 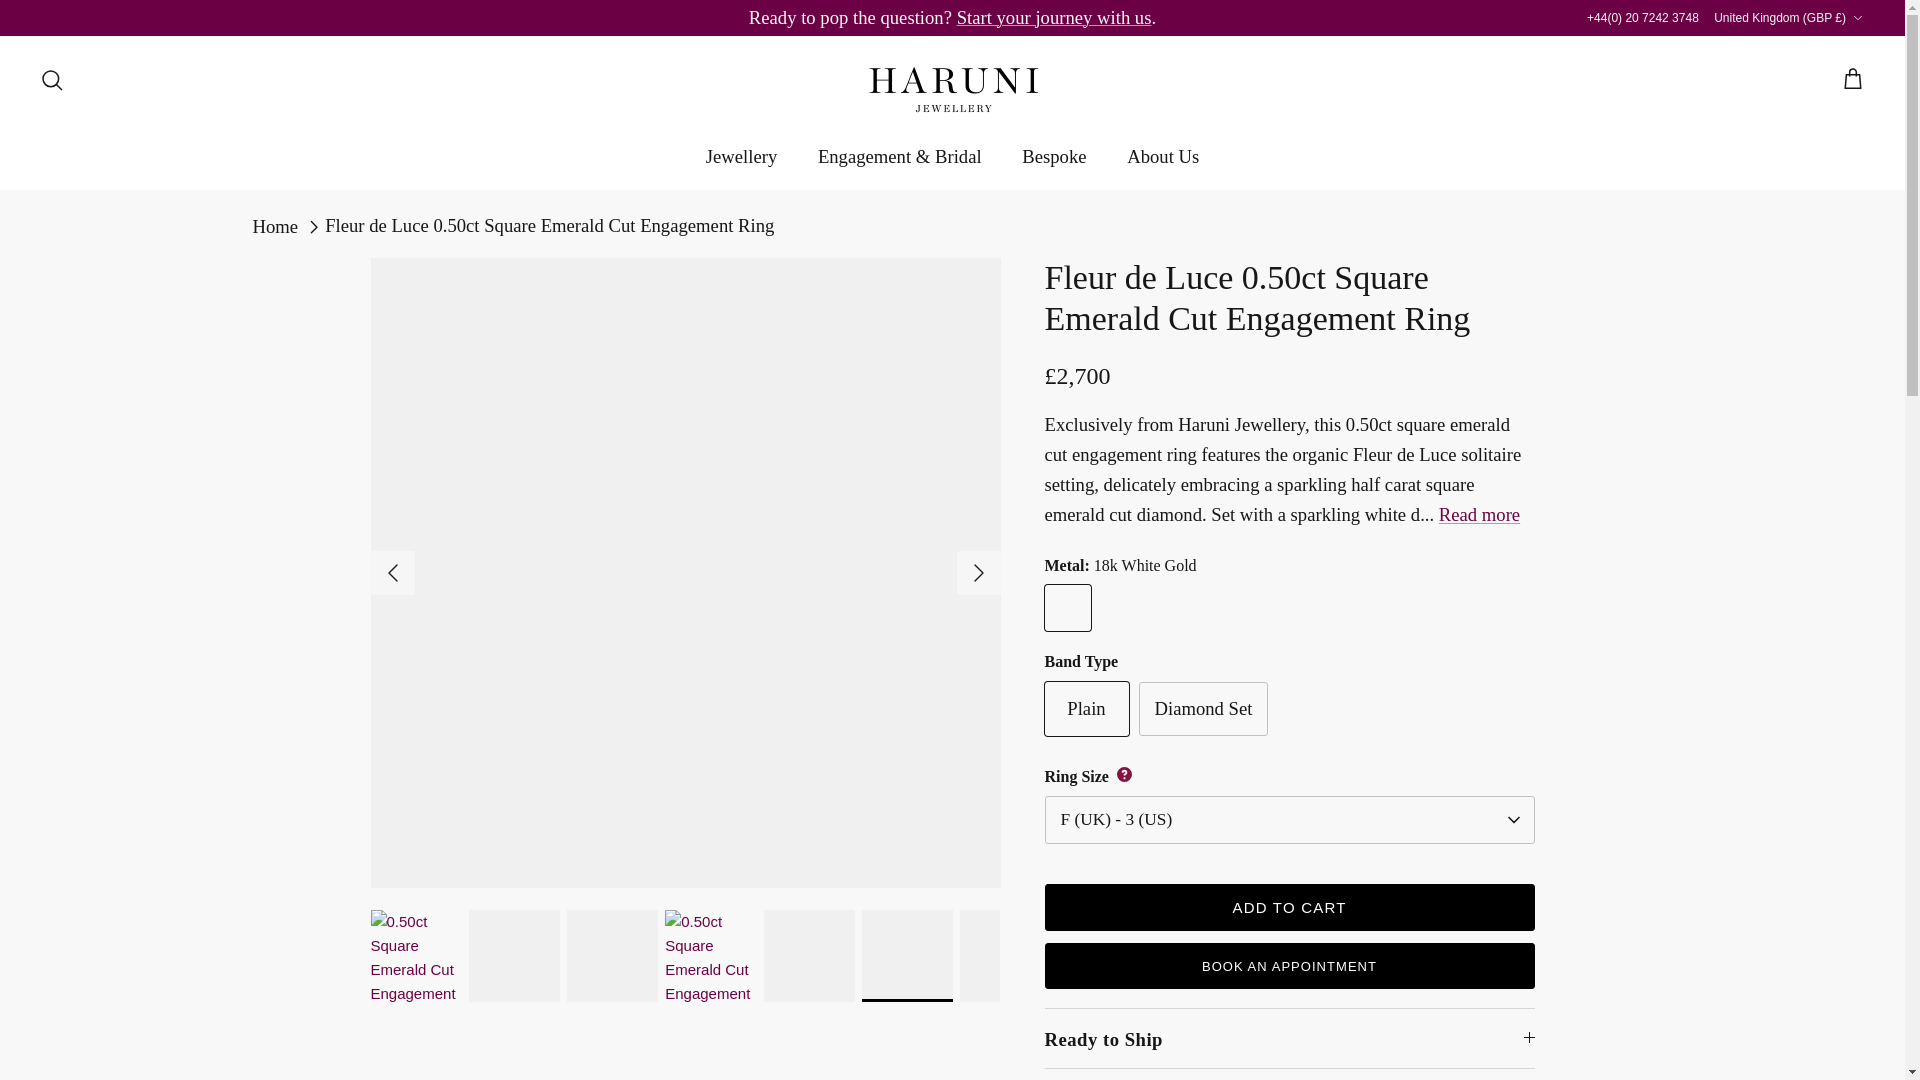 I want to click on LEFT, so click(x=392, y=572).